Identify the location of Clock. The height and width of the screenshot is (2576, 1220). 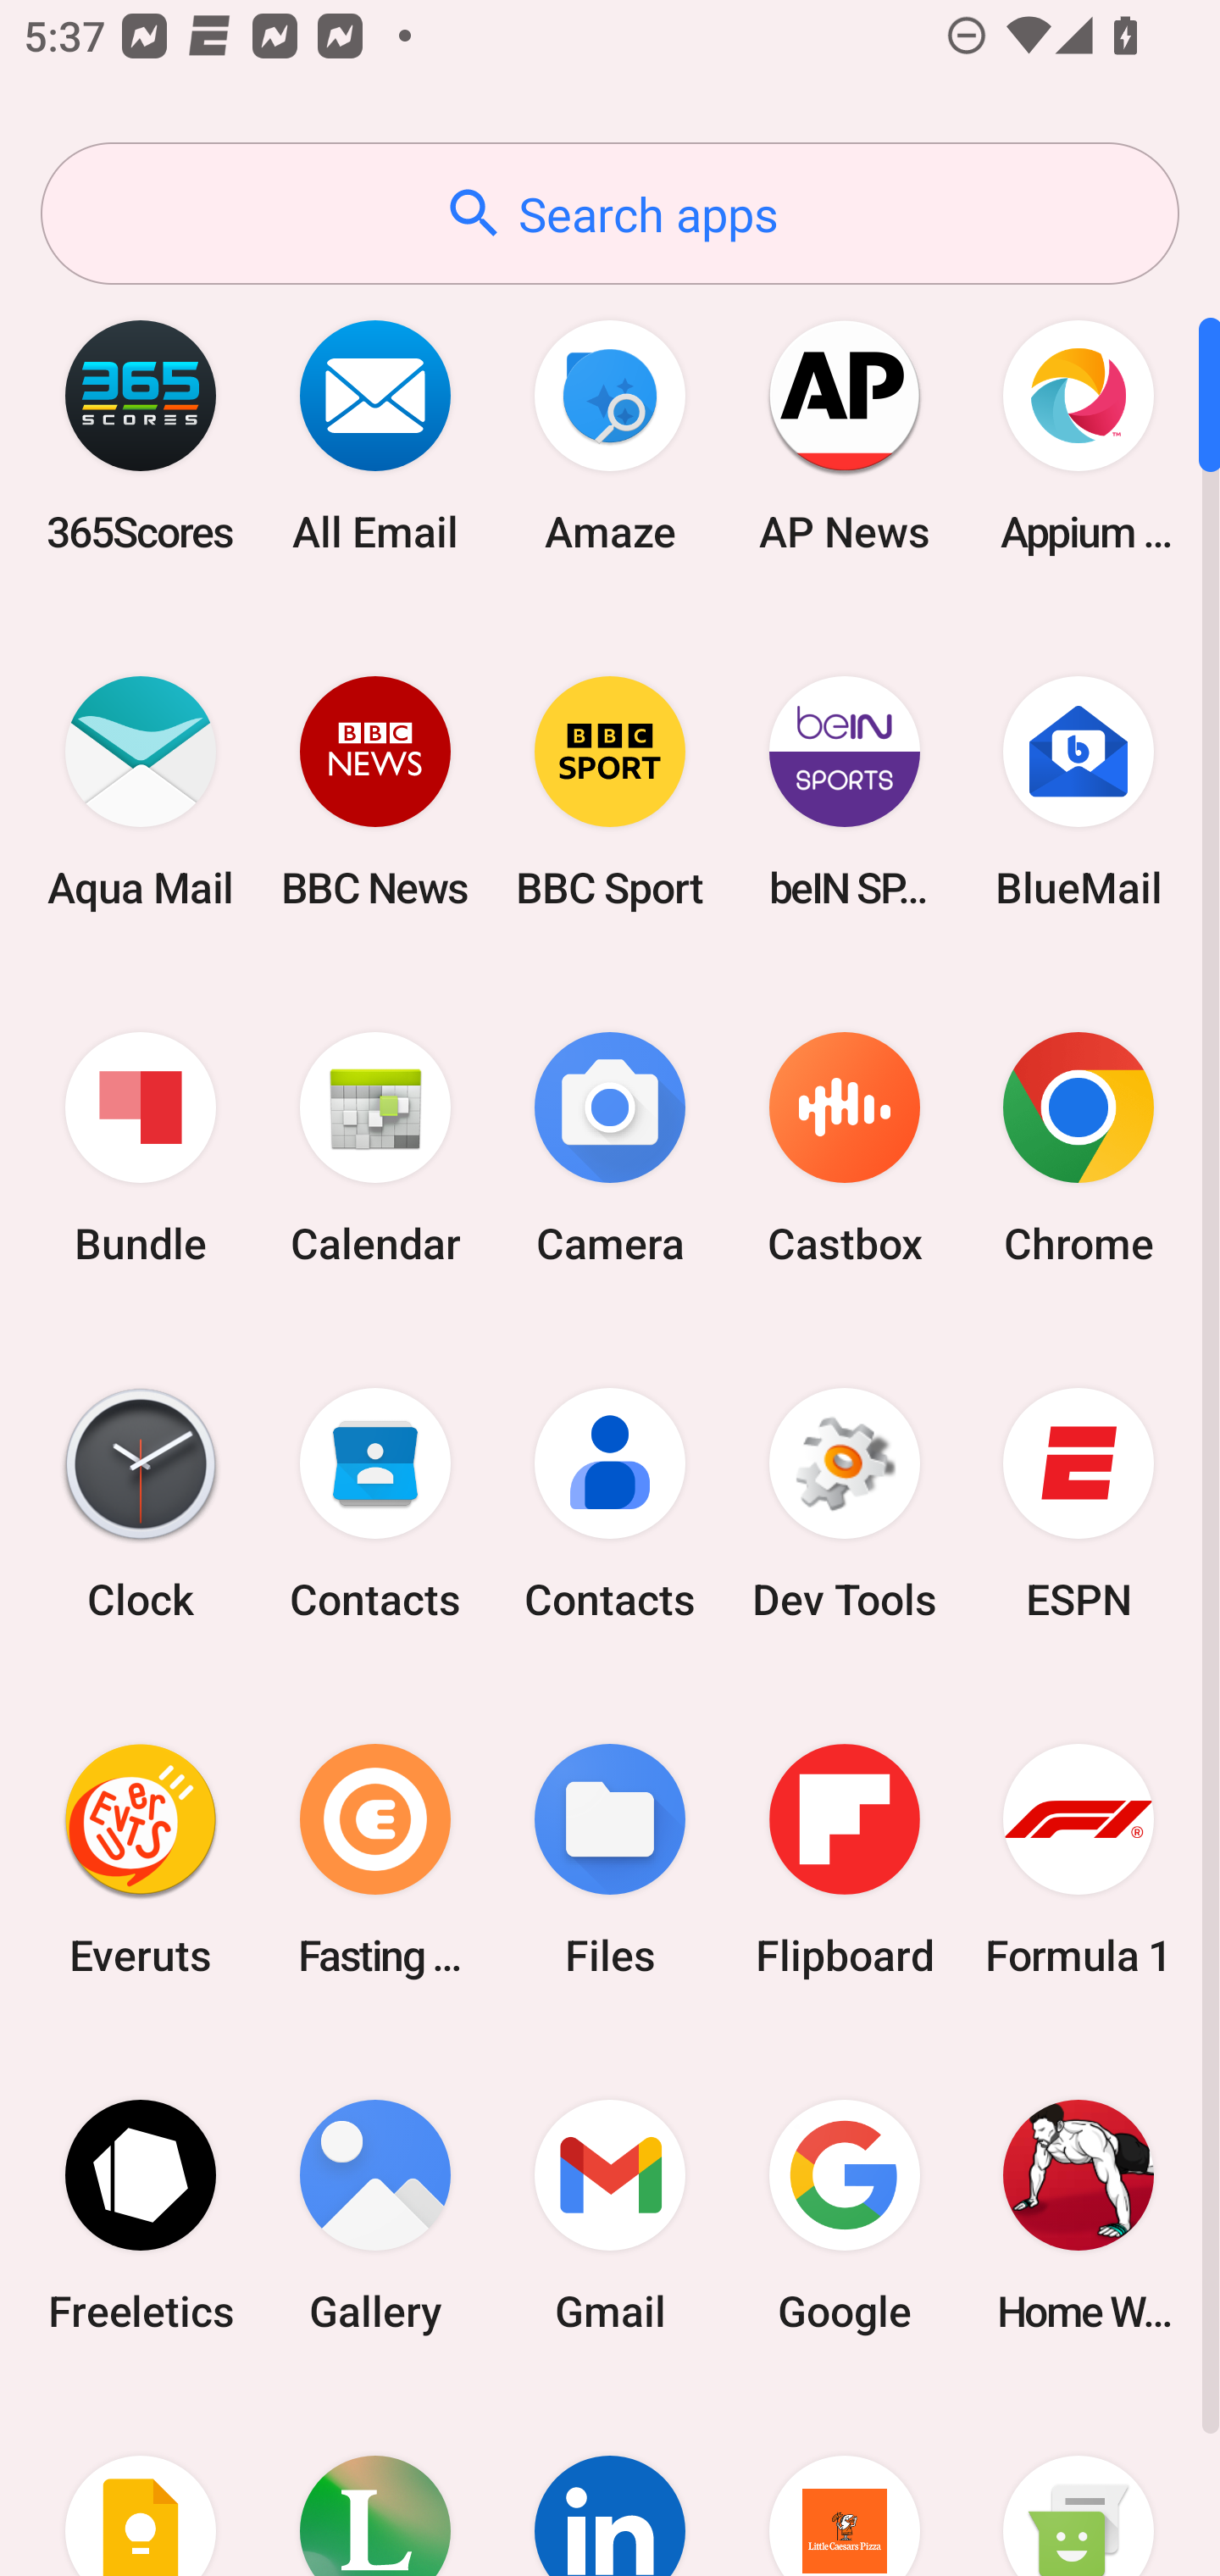
(141, 1504).